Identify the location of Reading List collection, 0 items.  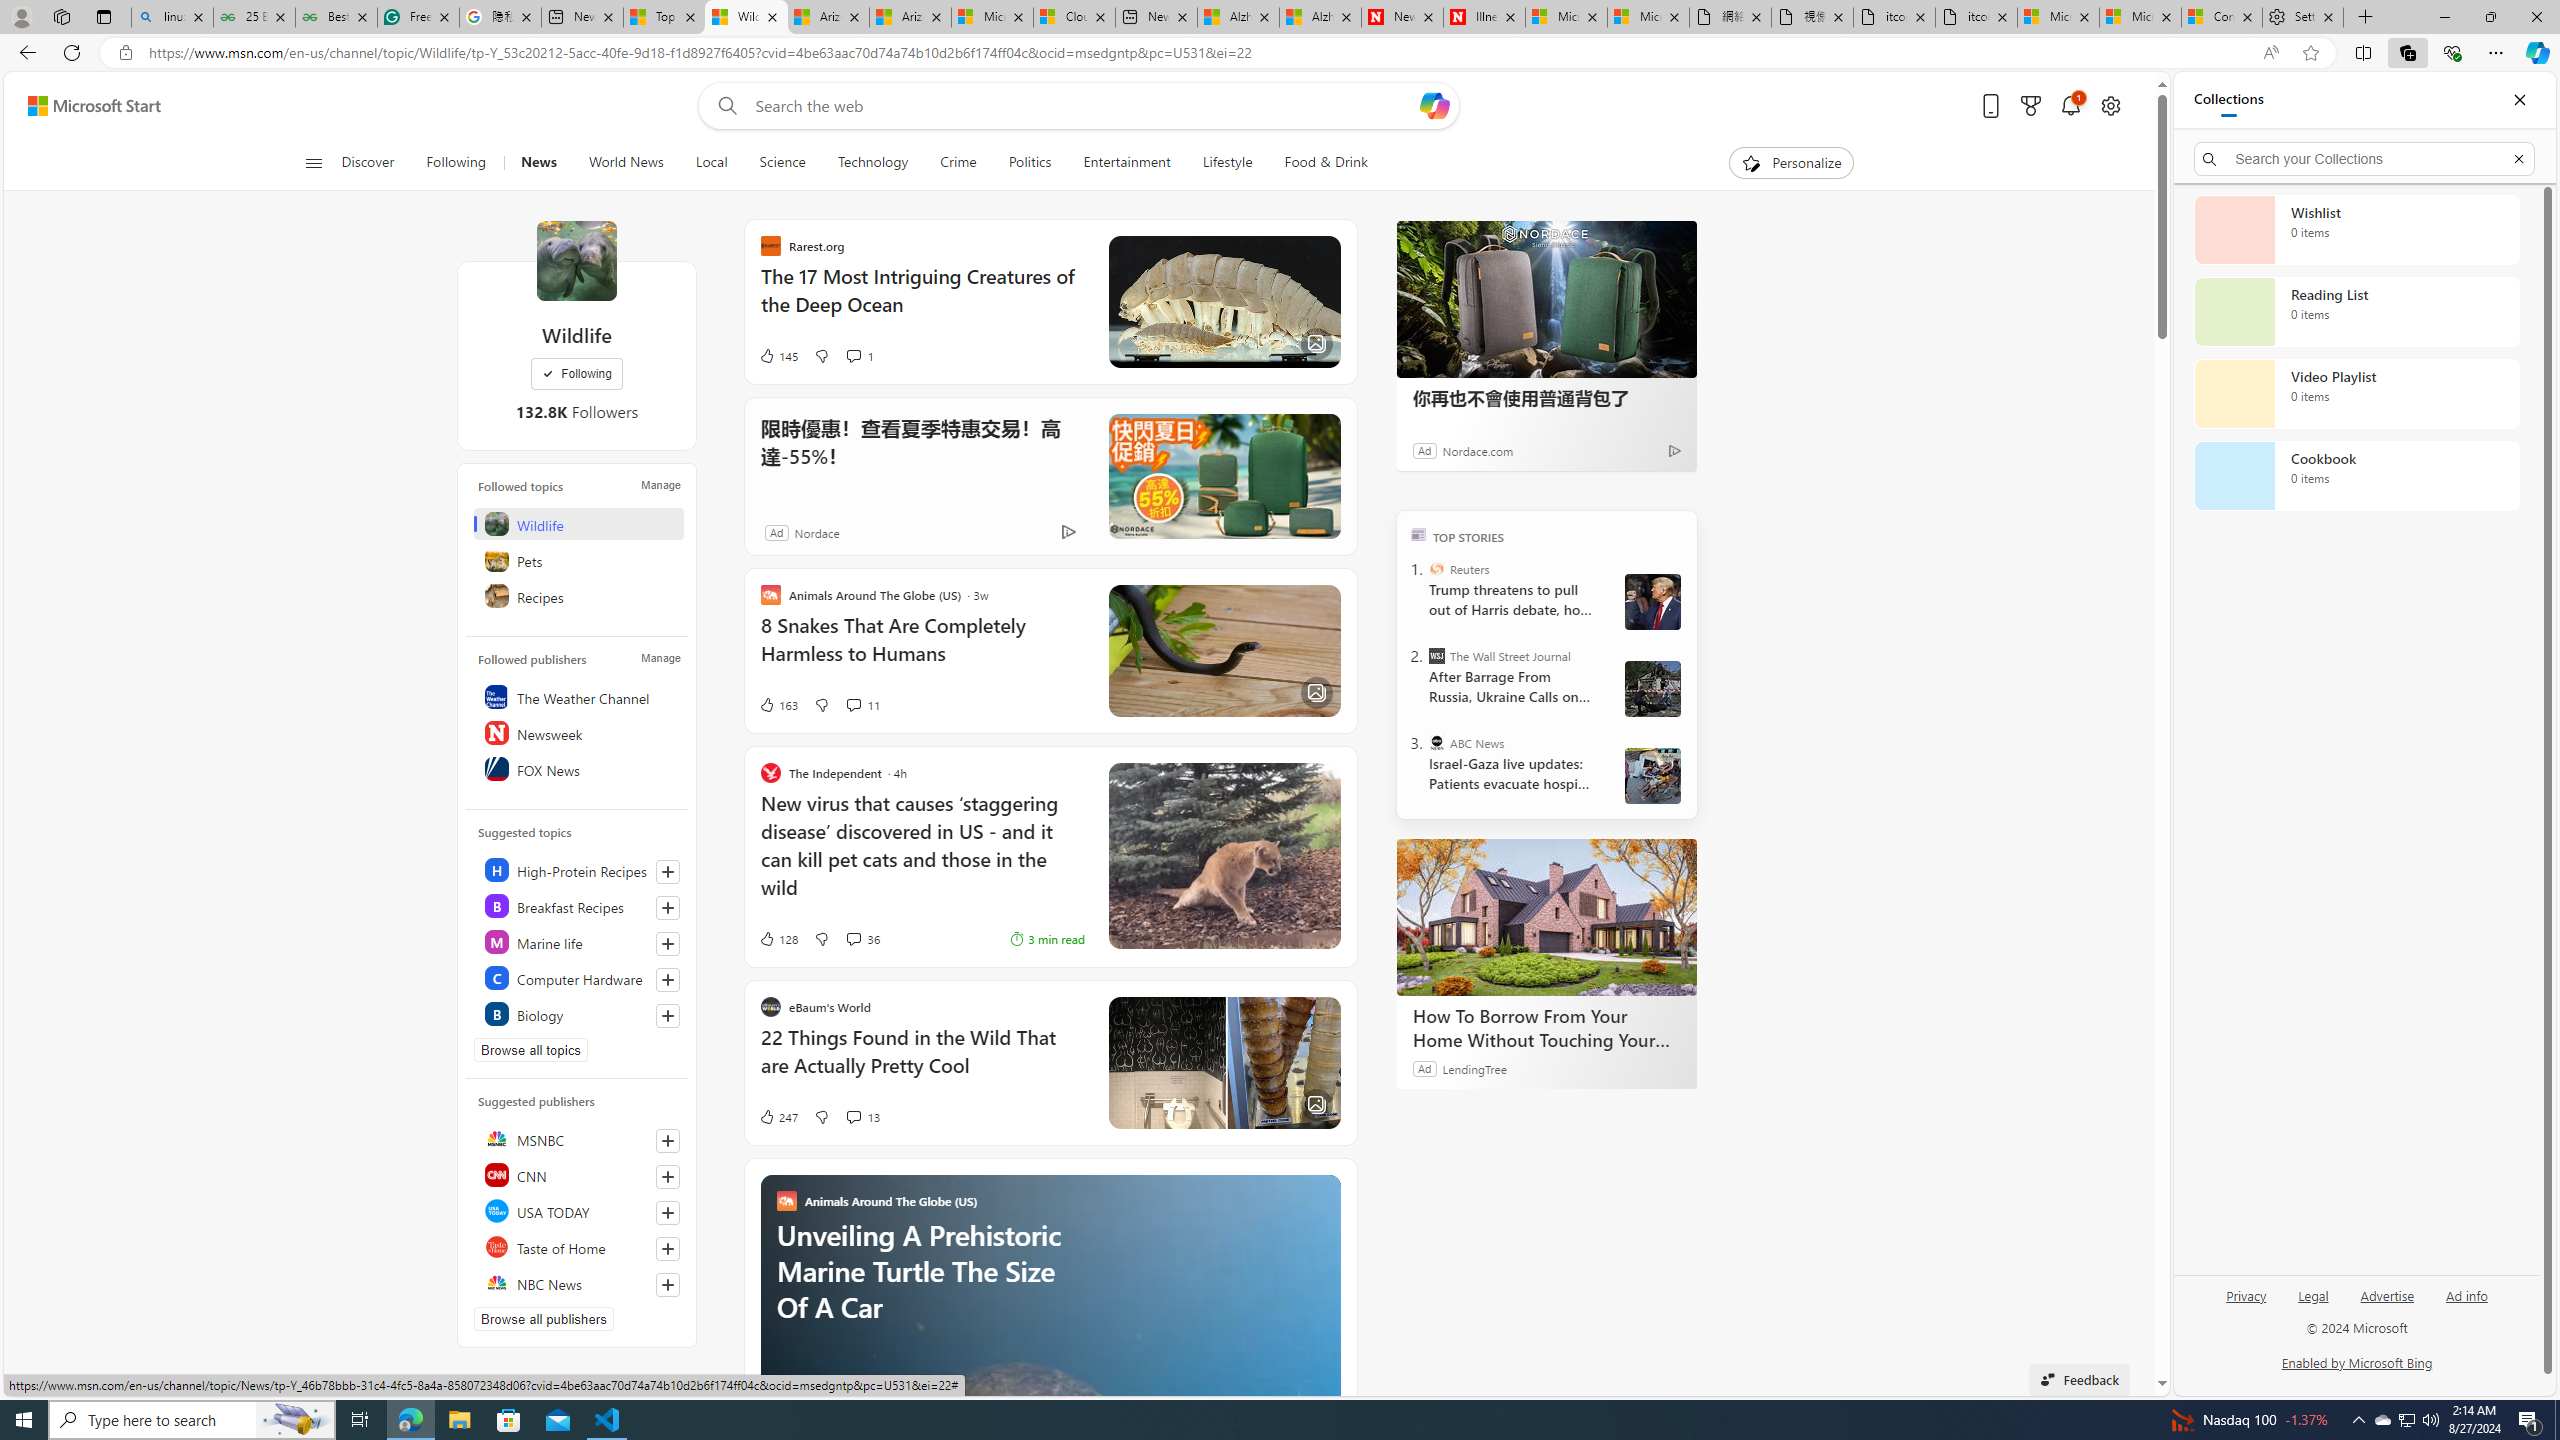
(2356, 312).